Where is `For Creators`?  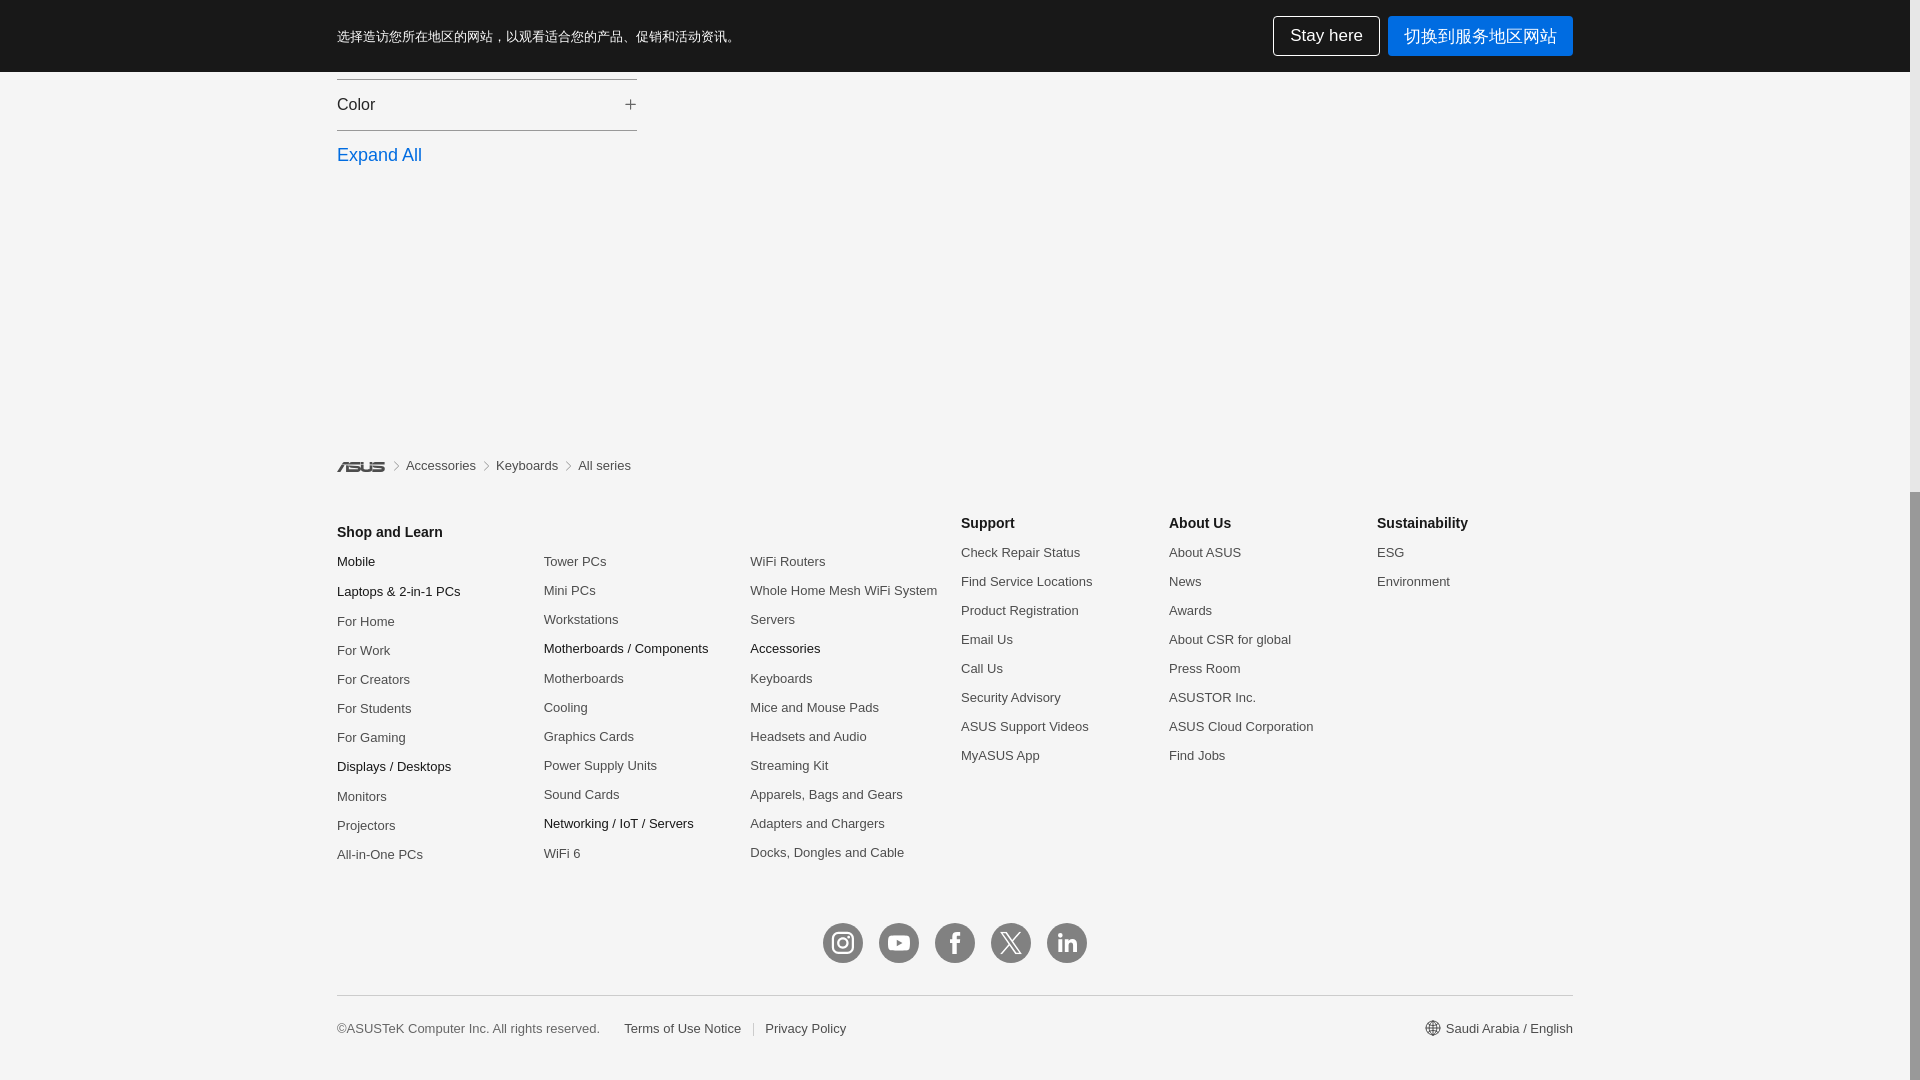
For Creators is located at coordinates (374, 678).